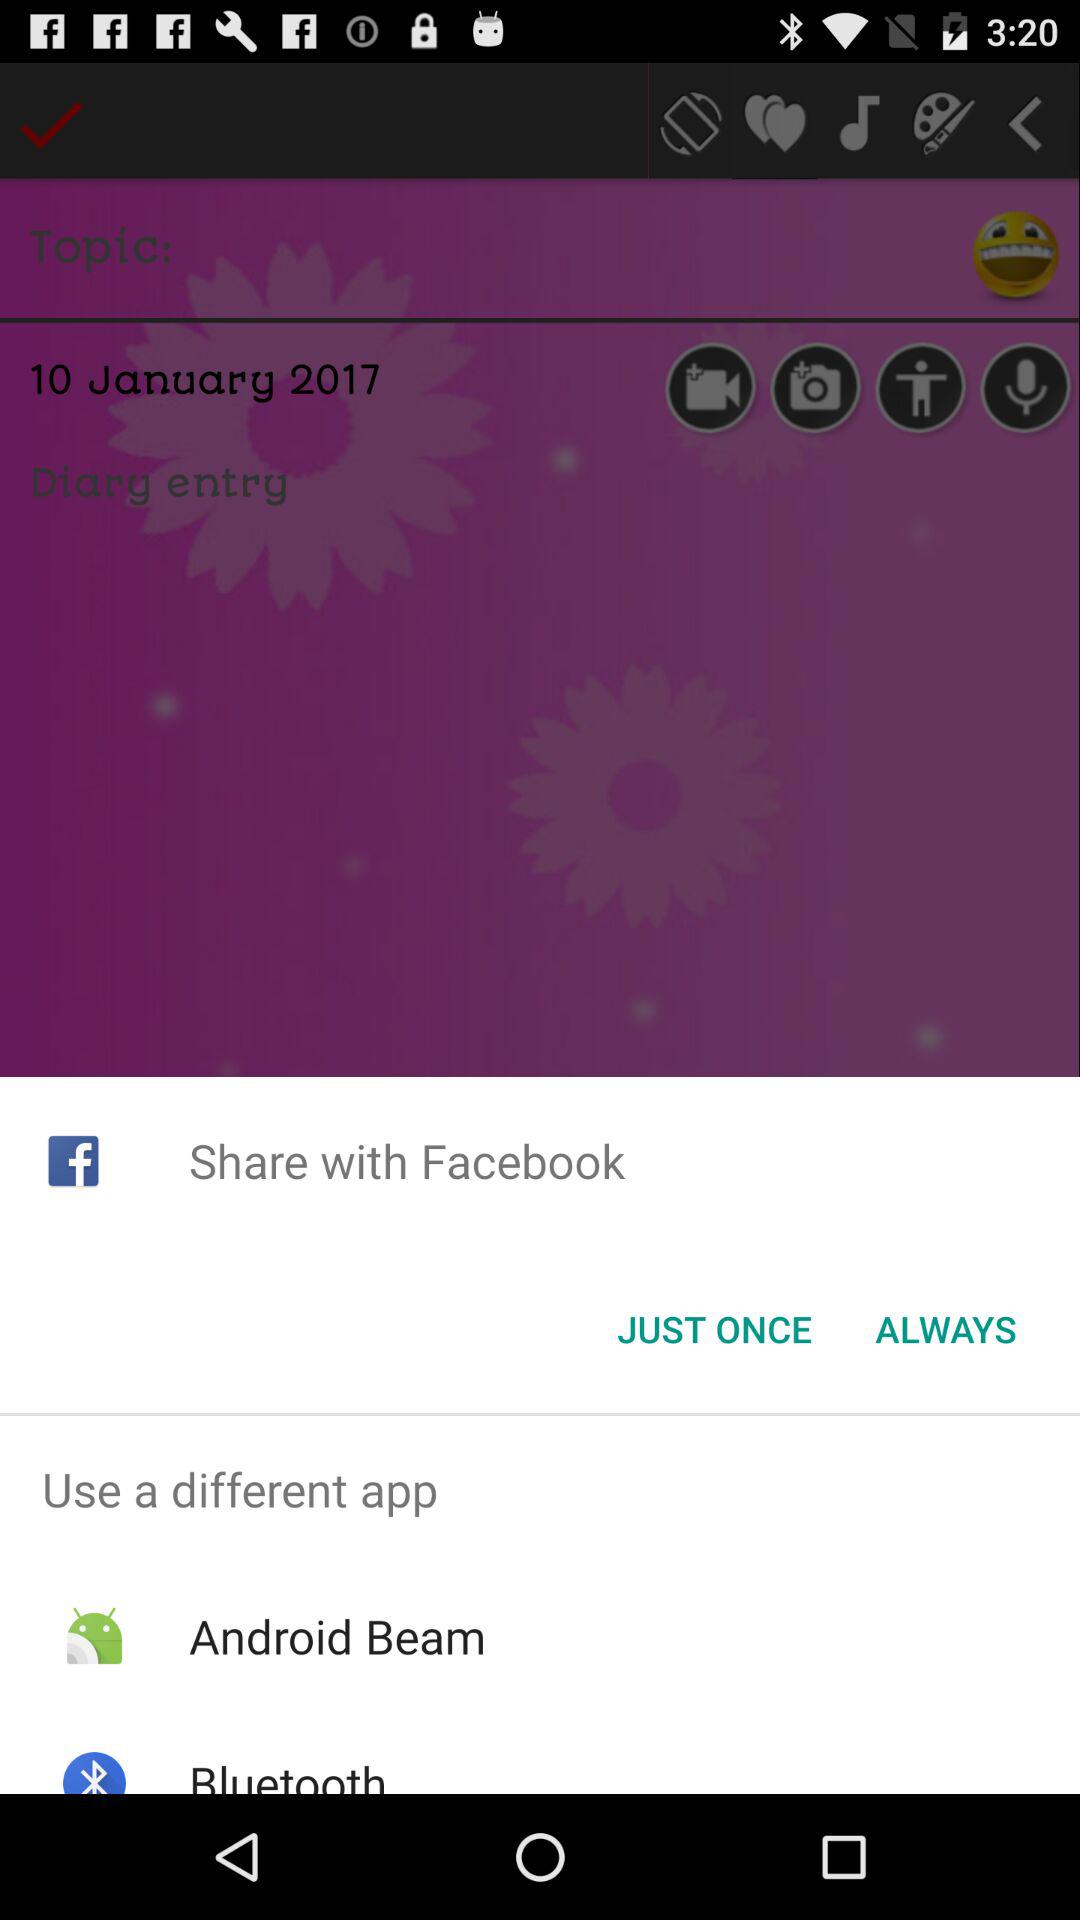 Image resolution: width=1080 pixels, height=1920 pixels. What do you see at coordinates (946, 1329) in the screenshot?
I see `open the button to the right of just once button` at bounding box center [946, 1329].